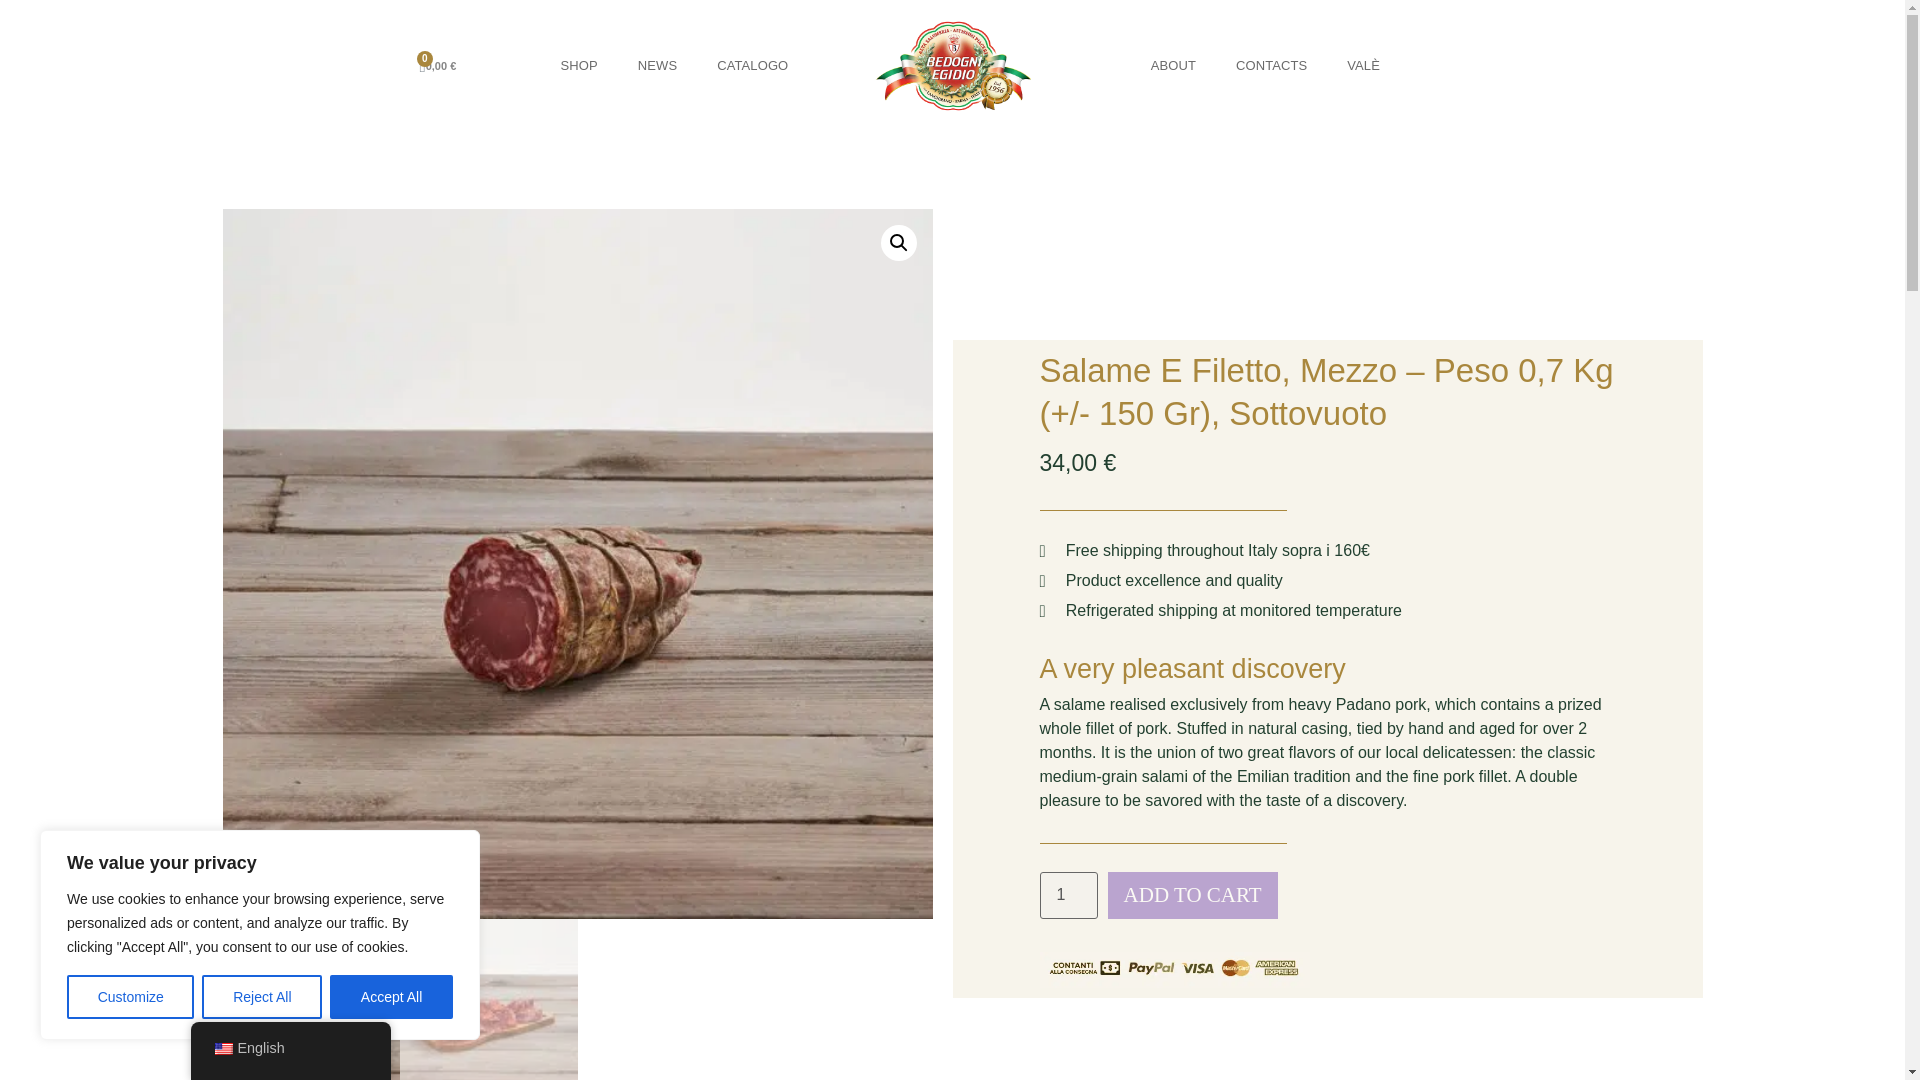 This screenshot has width=1920, height=1080. What do you see at coordinates (130, 997) in the screenshot?
I see `Customize` at bounding box center [130, 997].